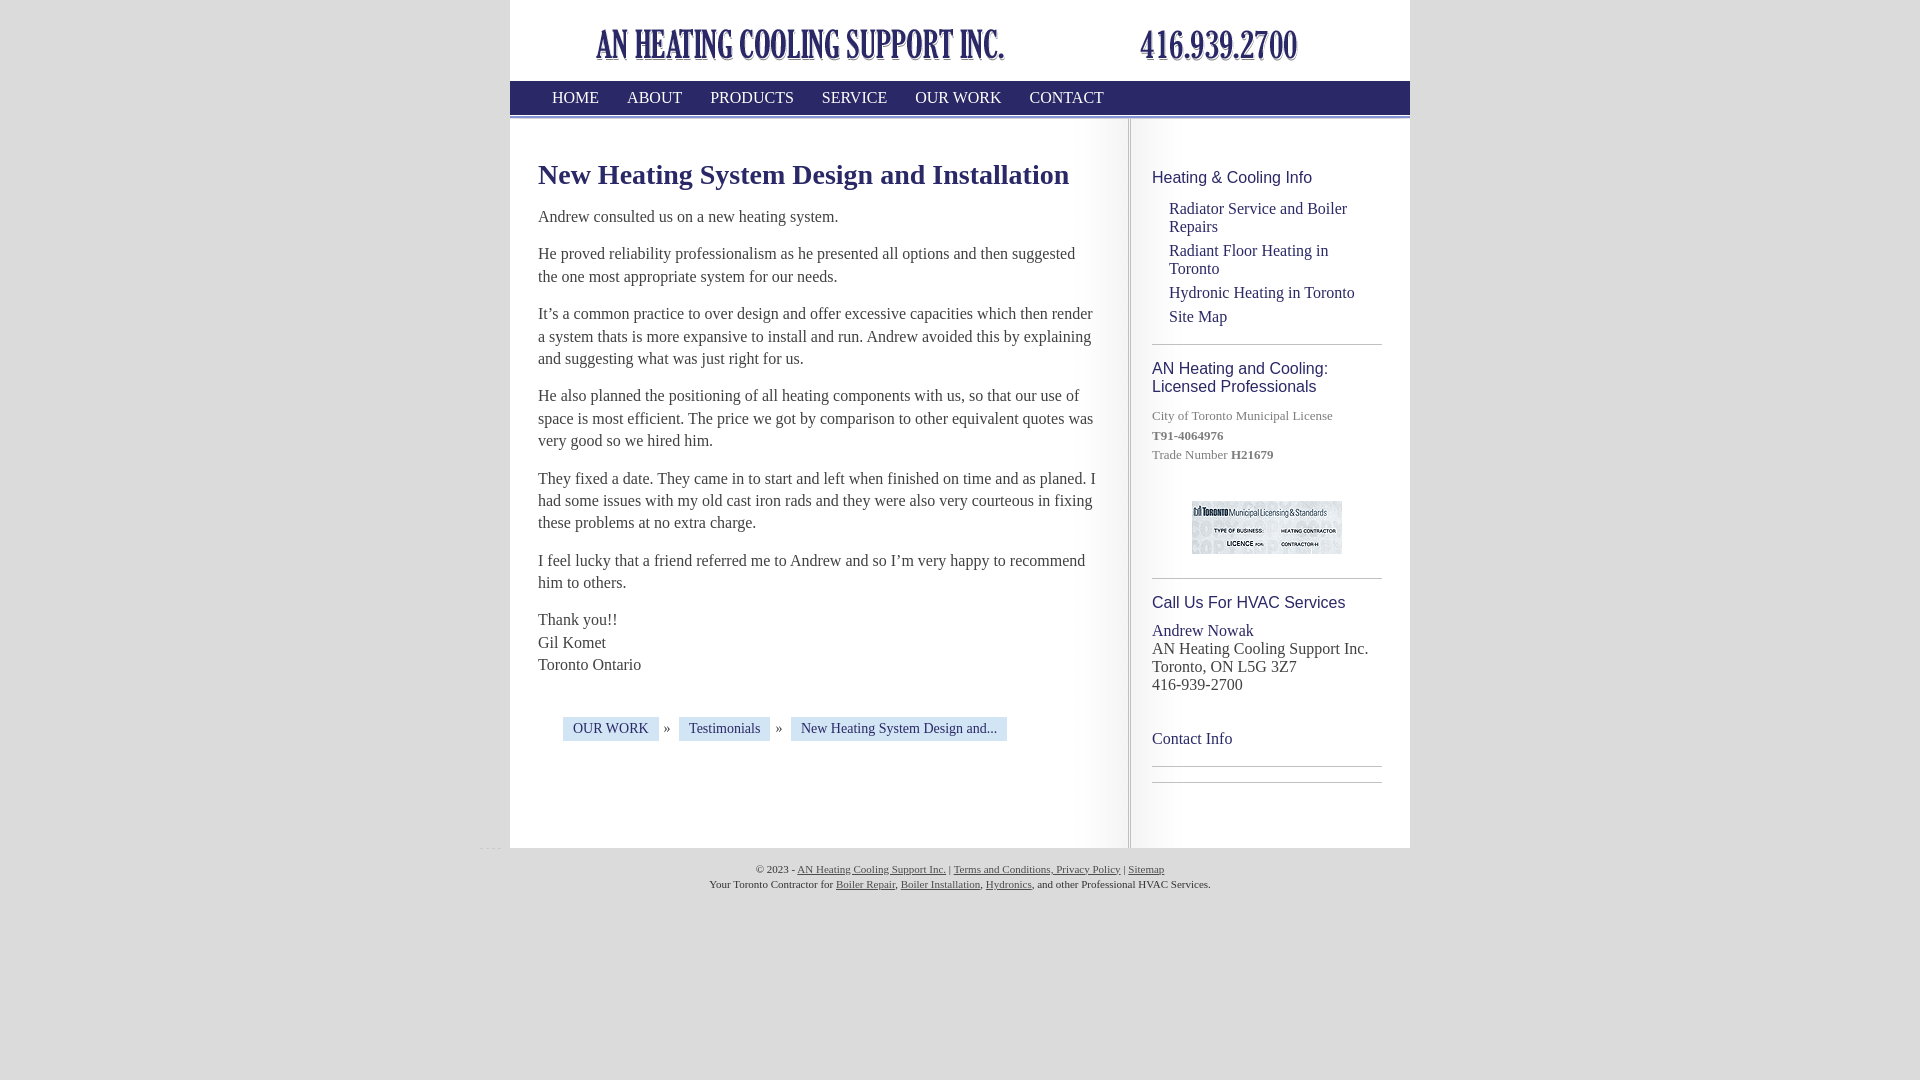  What do you see at coordinates (958, 98) in the screenshot?
I see `OUR WORK` at bounding box center [958, 98].